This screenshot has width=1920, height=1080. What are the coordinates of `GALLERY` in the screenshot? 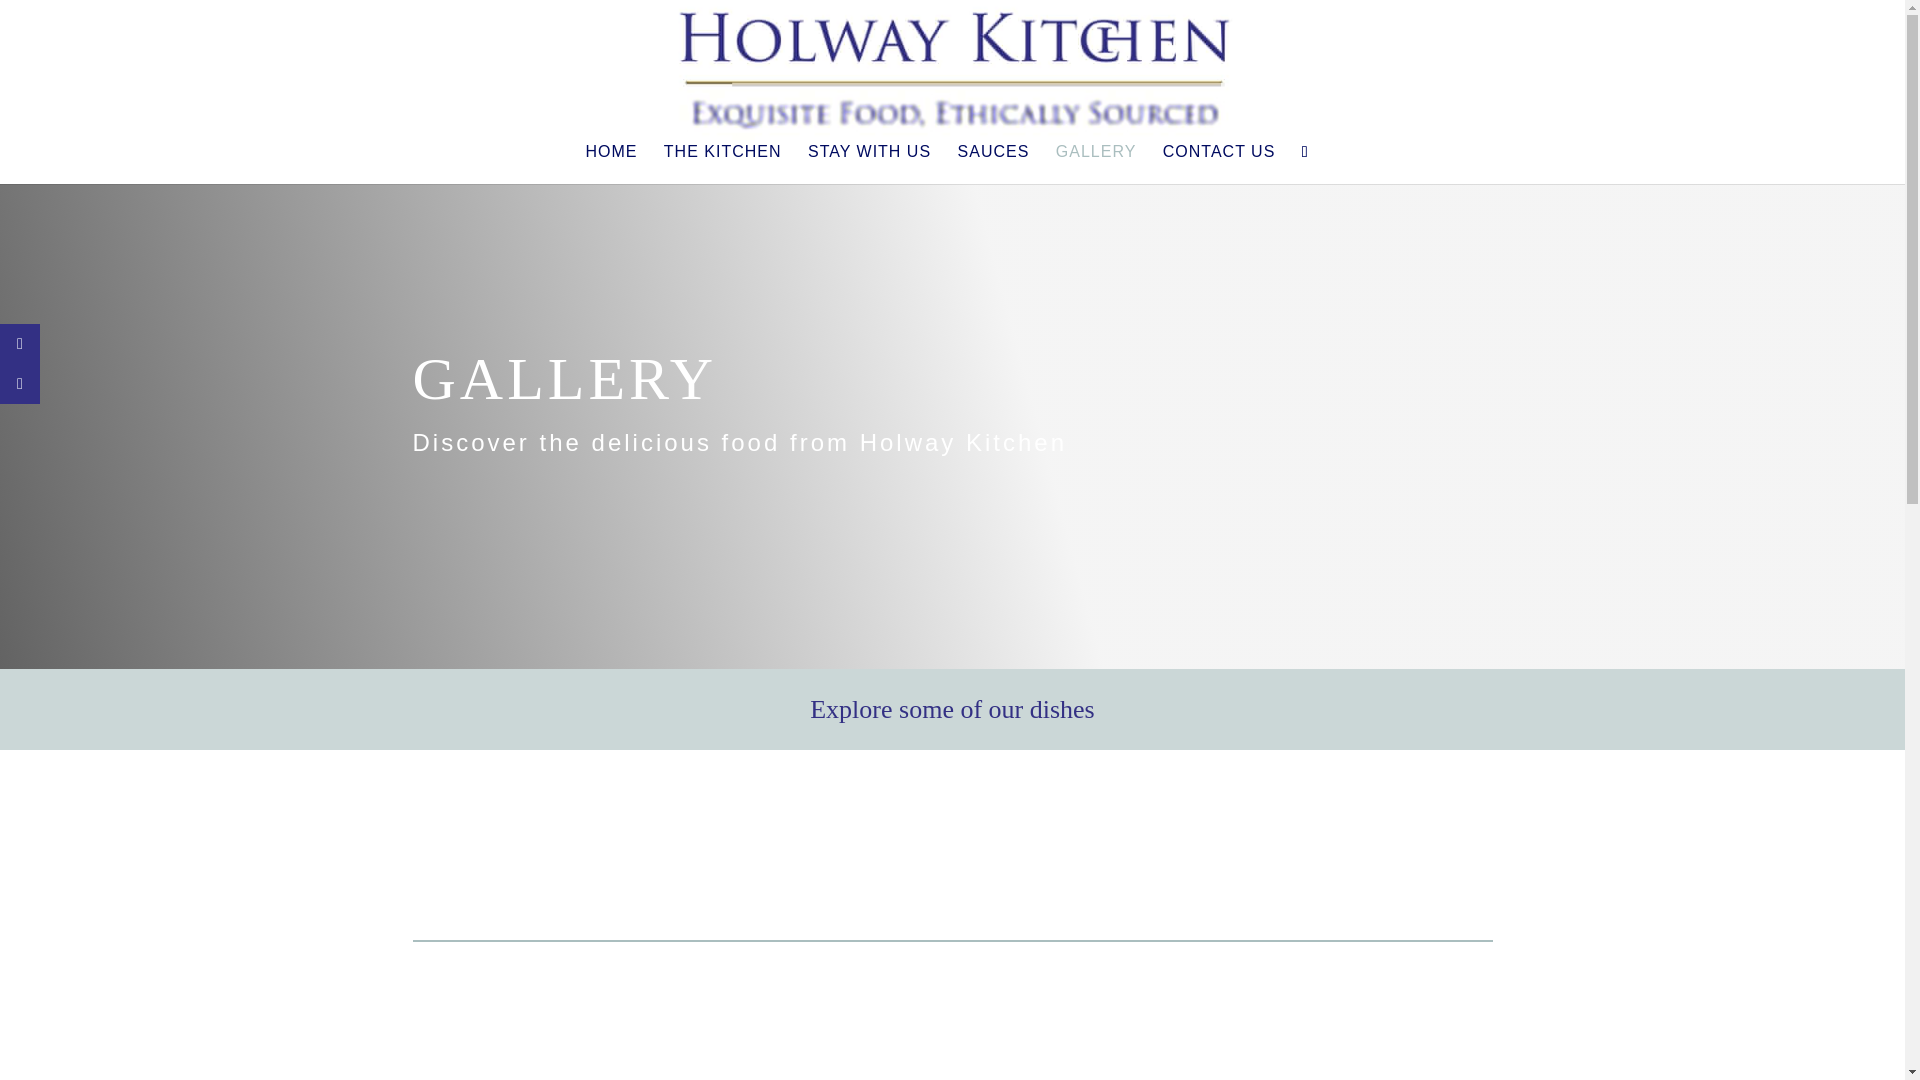 It's located at (1096, 164).